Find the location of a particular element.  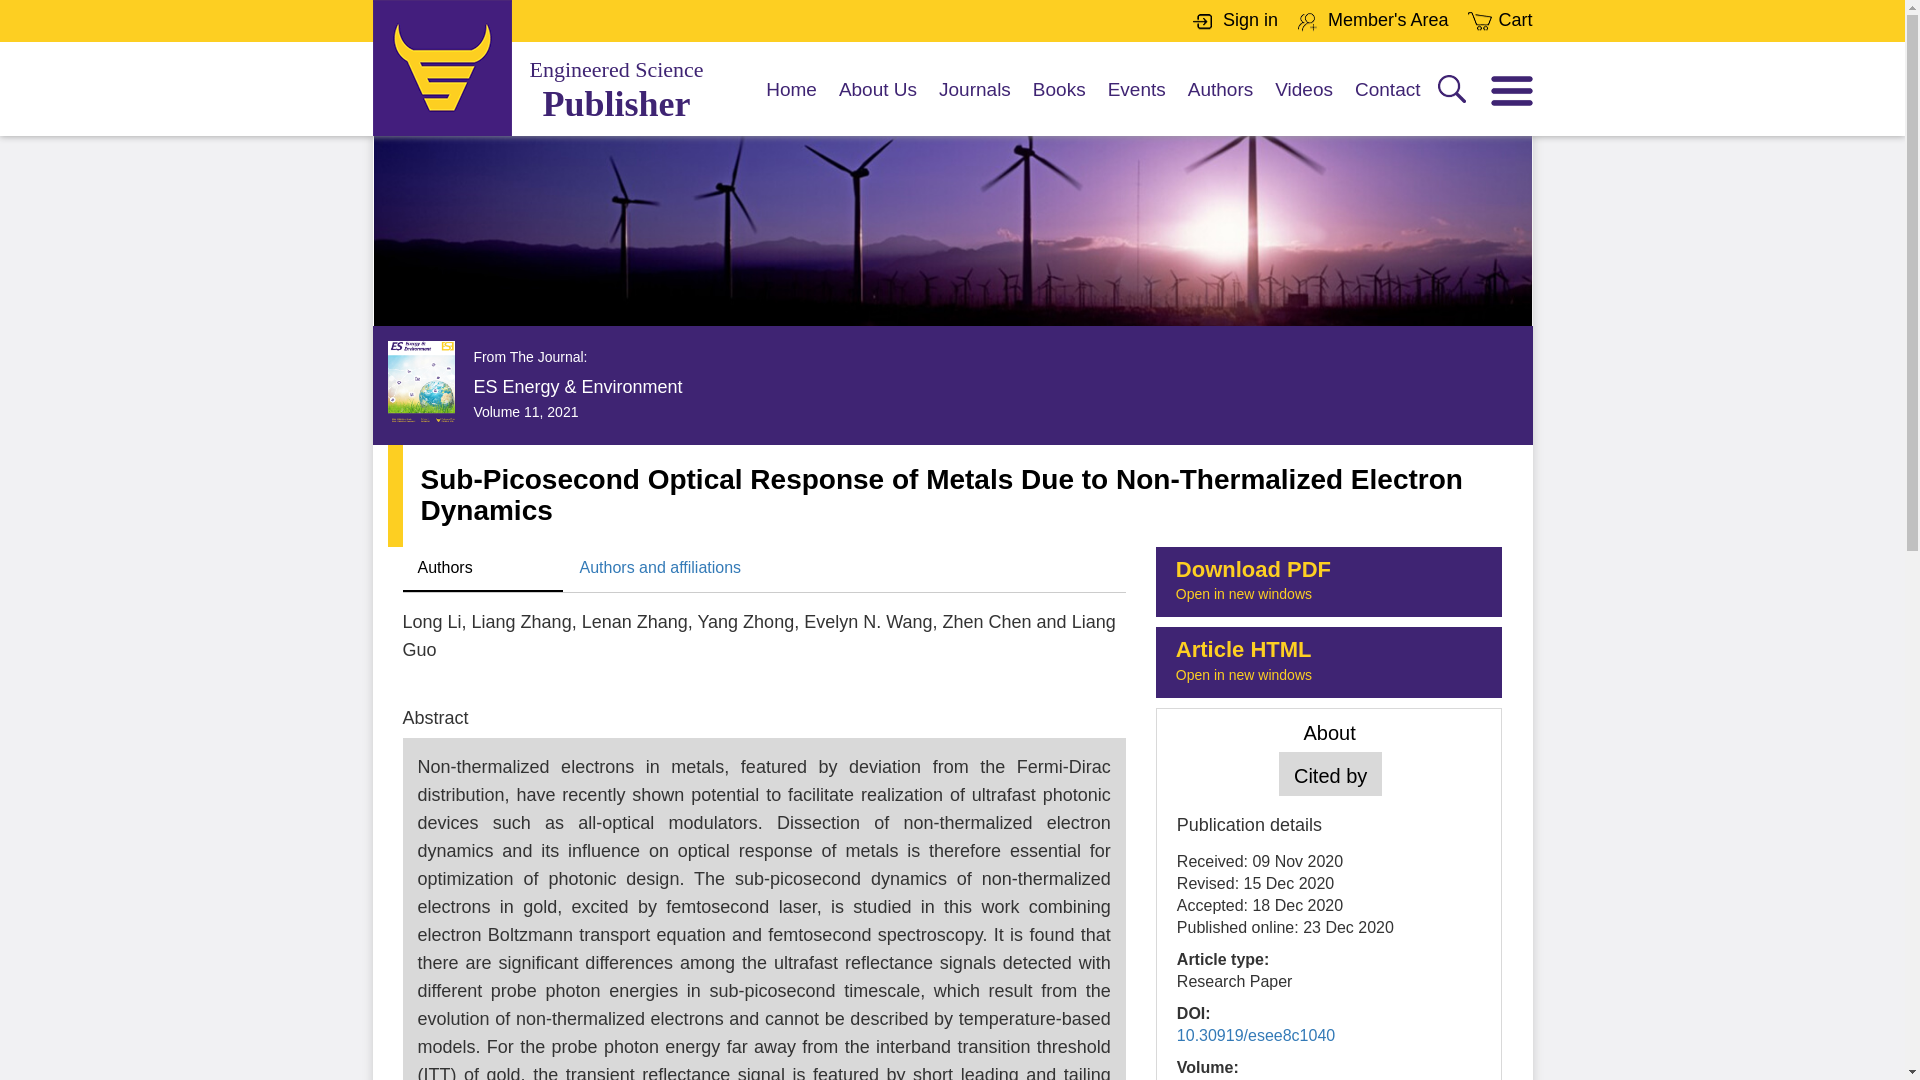

Authors is located at coordinates (1329, 662).